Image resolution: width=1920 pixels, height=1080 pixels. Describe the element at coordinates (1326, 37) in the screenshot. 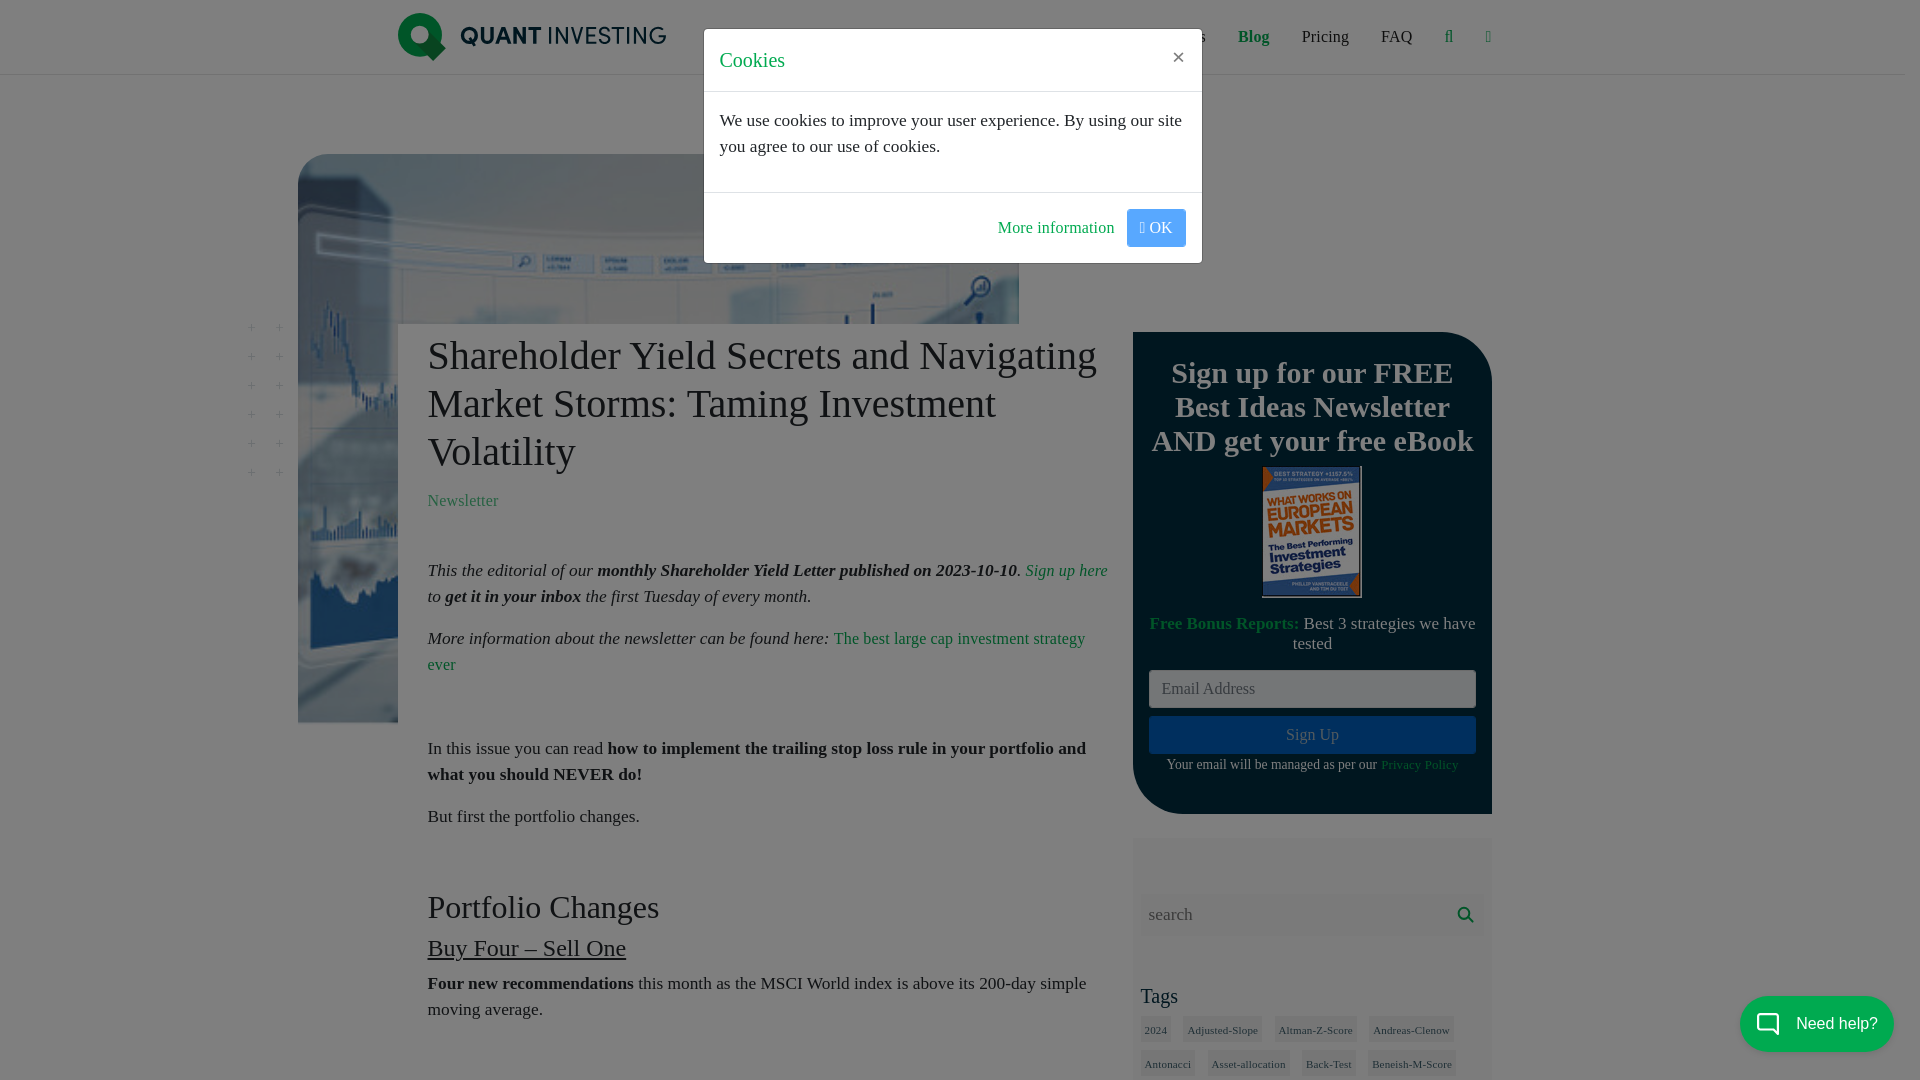

I see `Pricing` at that location.